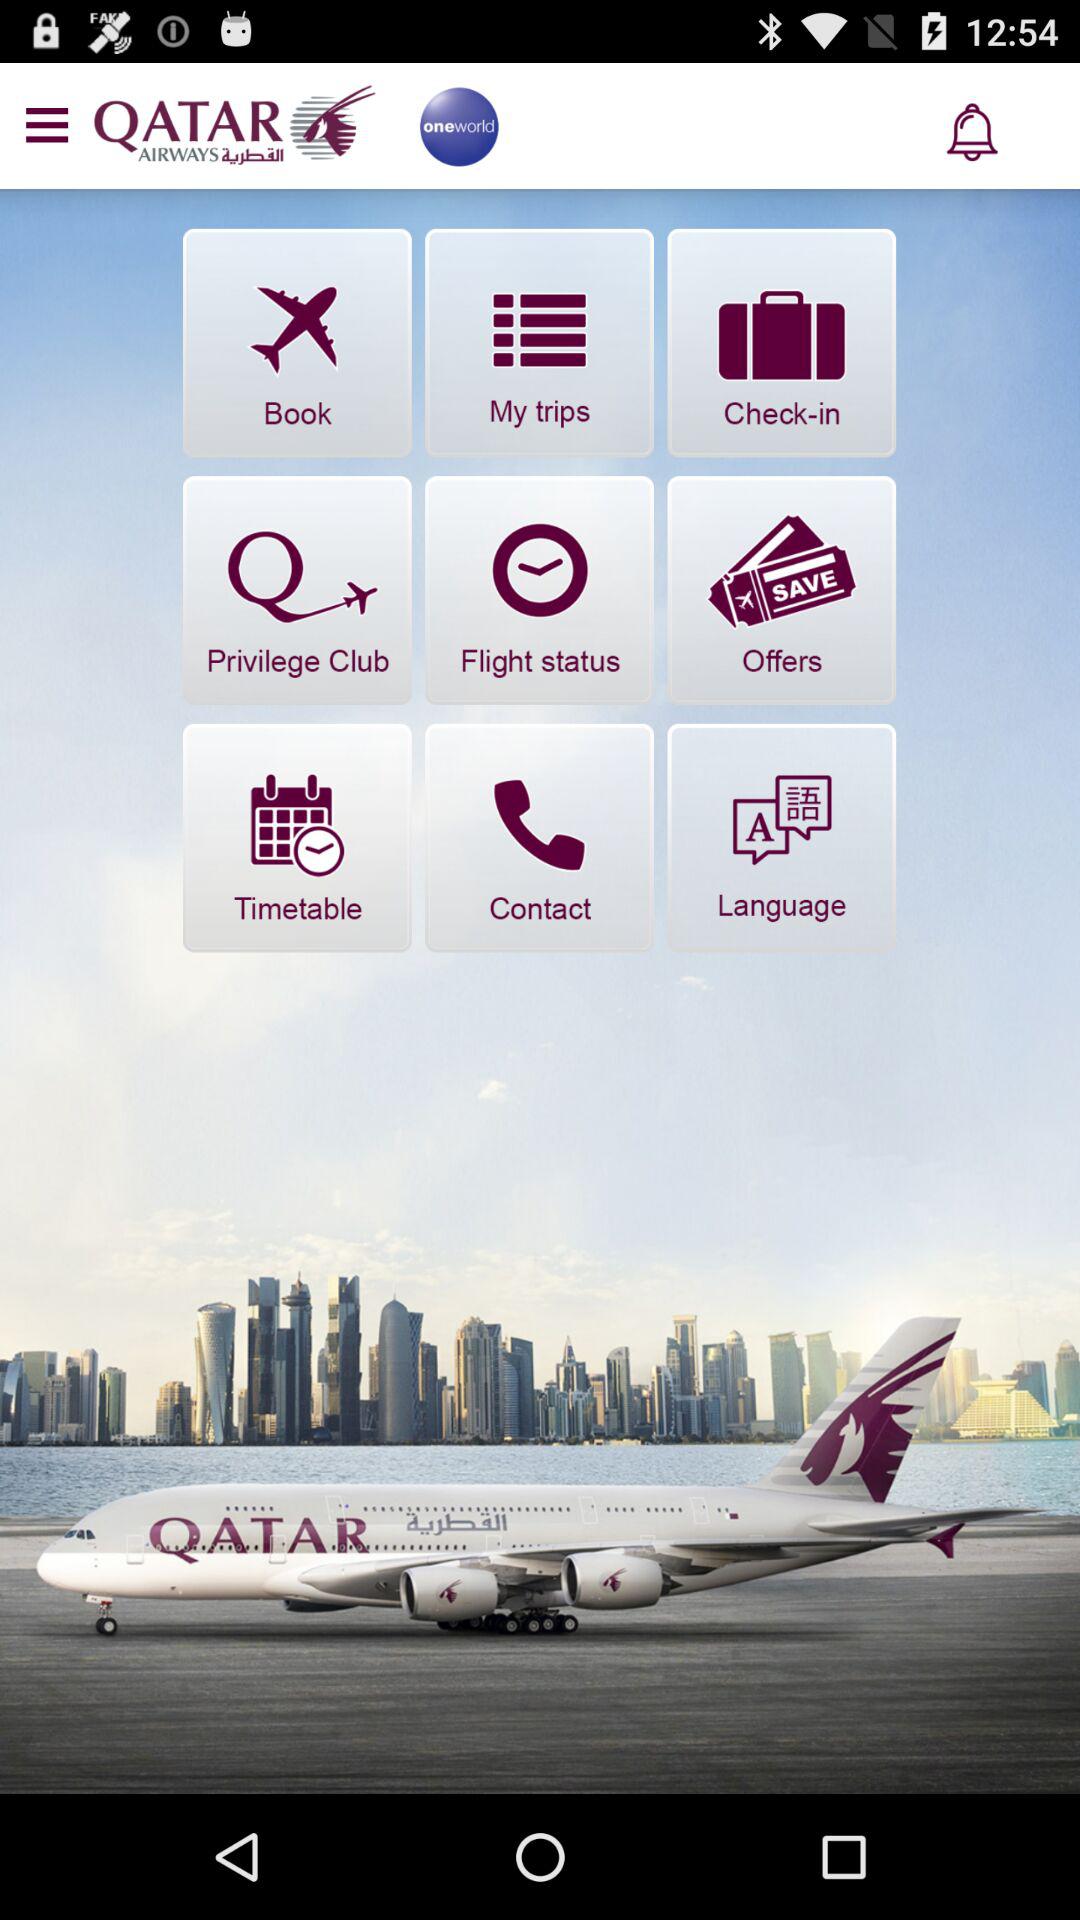  What do you see at coordinates (782, 342) in the screenshot?
I see `check in` at bounding box center [782, 342].